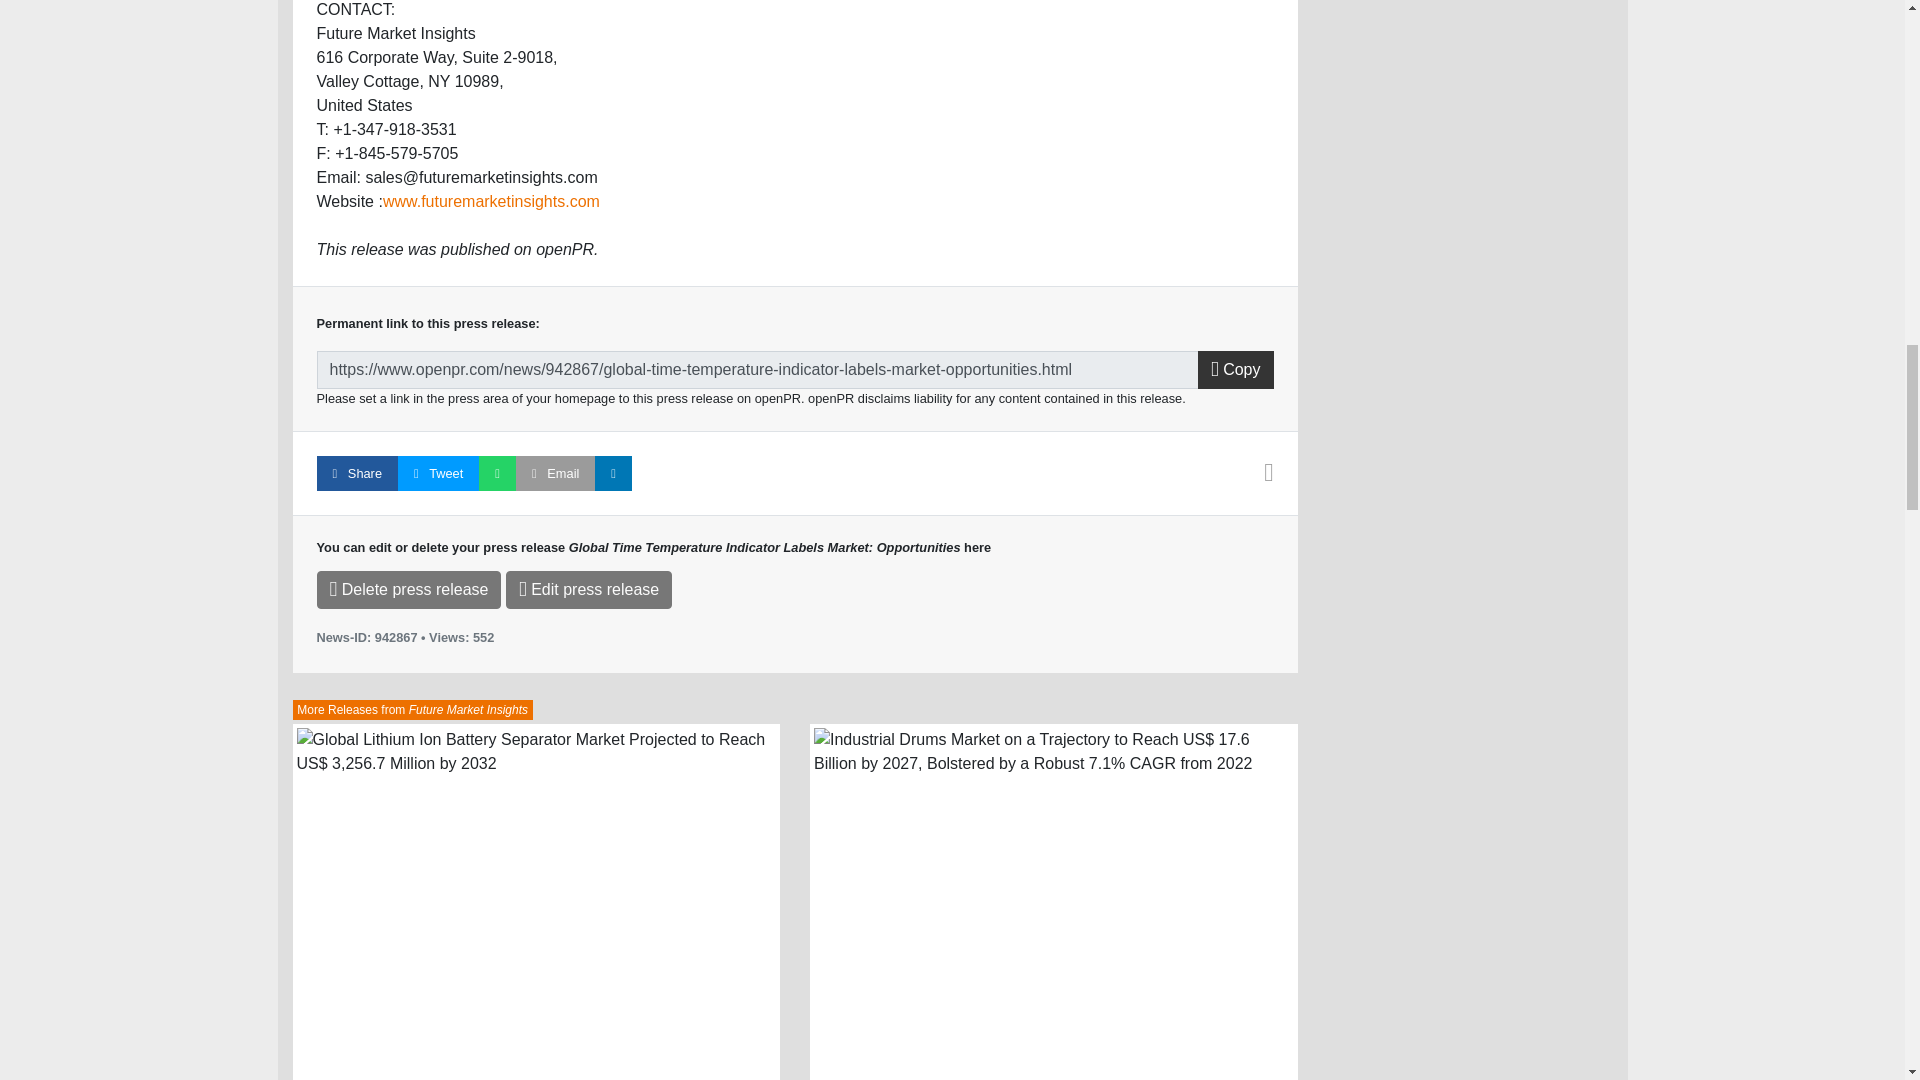  I want to click on Facebook, so click(356, 473).